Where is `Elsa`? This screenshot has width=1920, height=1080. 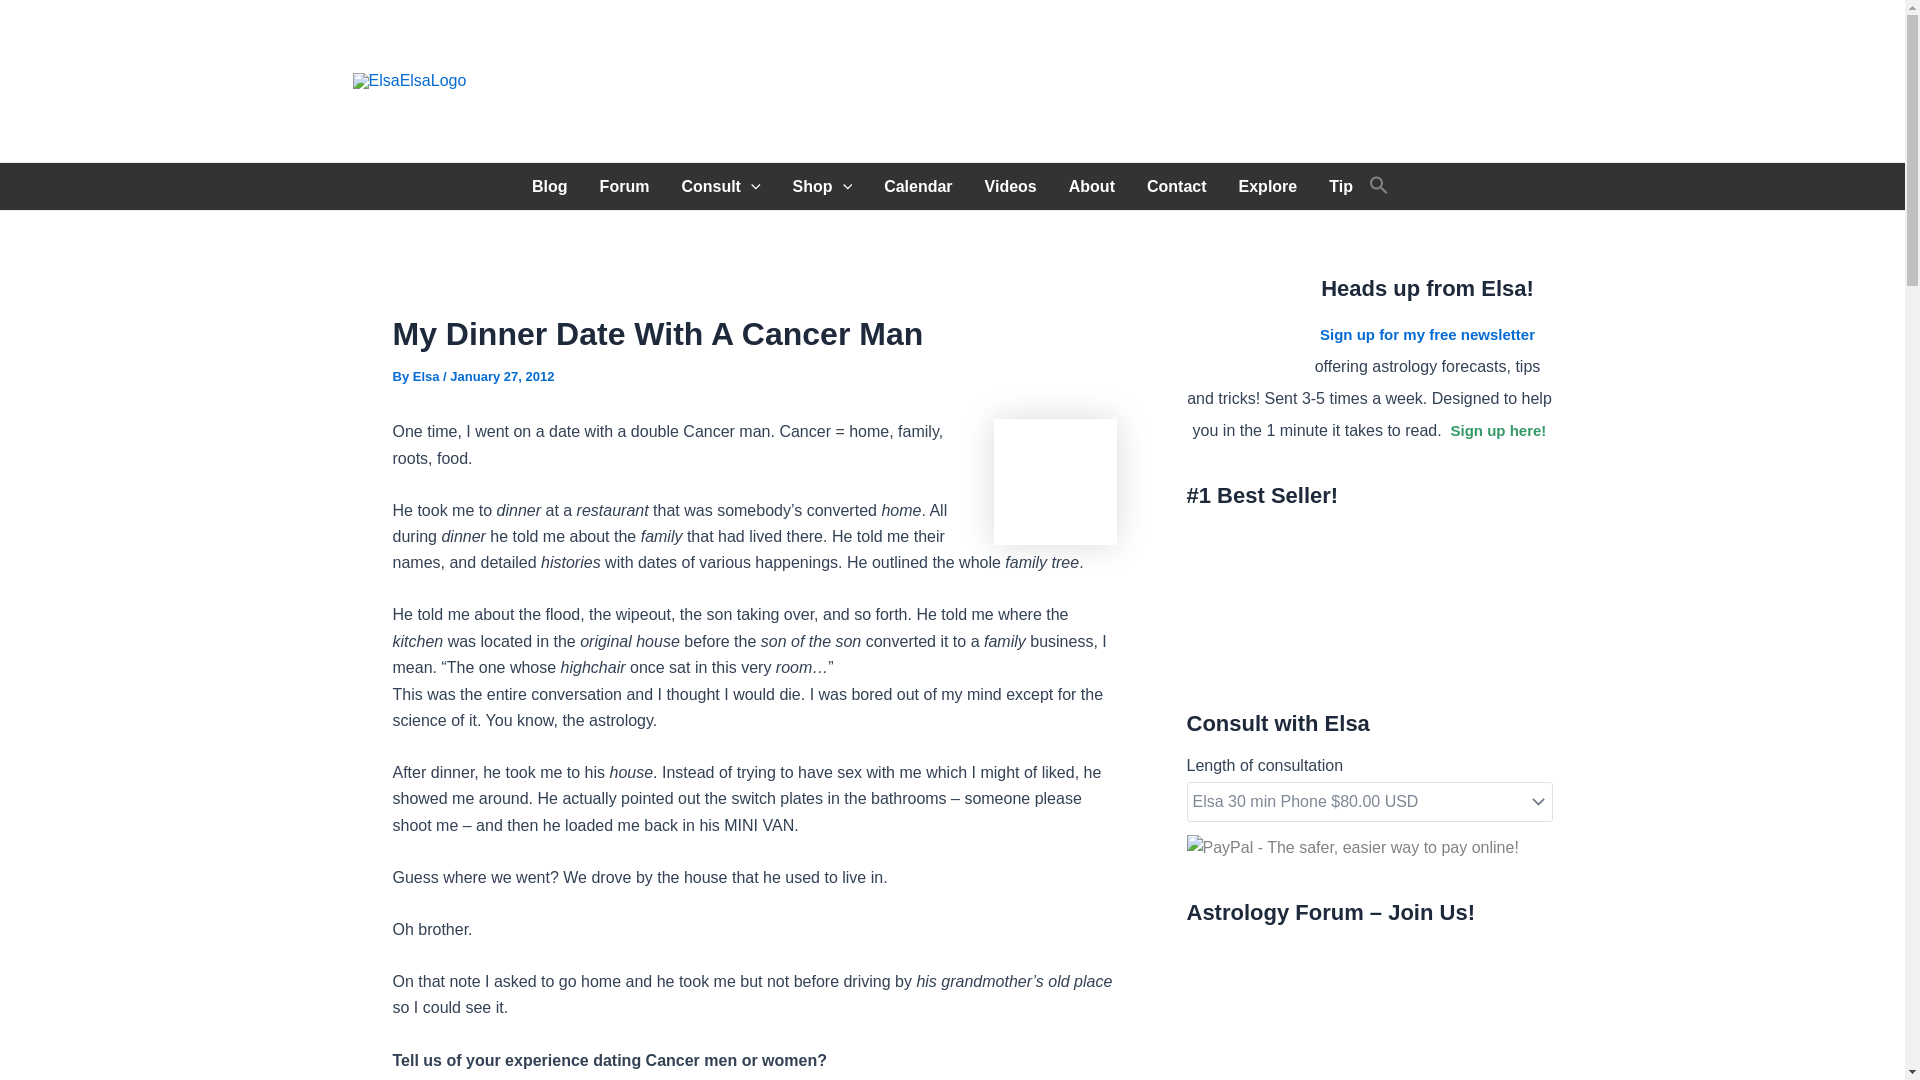 Elsa is located at coordinates (428, 376).